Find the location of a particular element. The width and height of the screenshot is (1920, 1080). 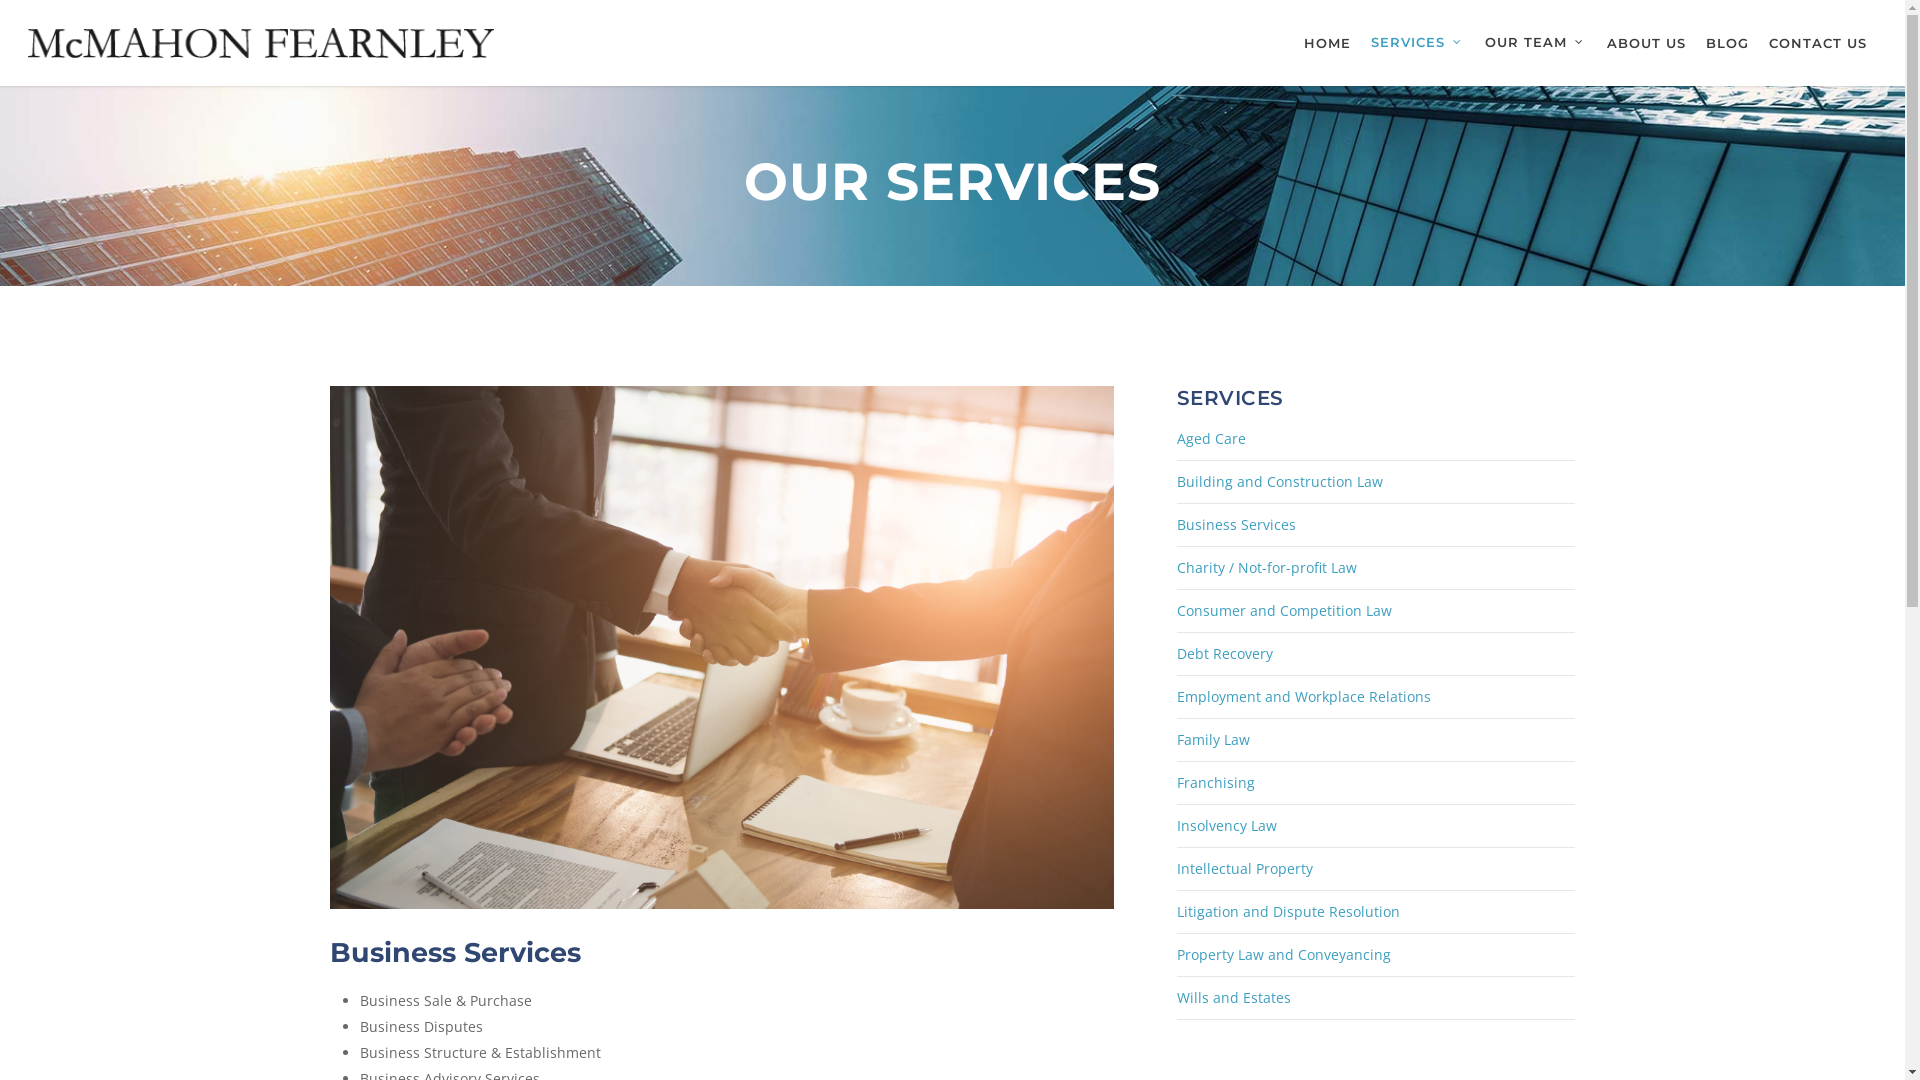

Insolvency Law is located at coordinates (1376, 826).